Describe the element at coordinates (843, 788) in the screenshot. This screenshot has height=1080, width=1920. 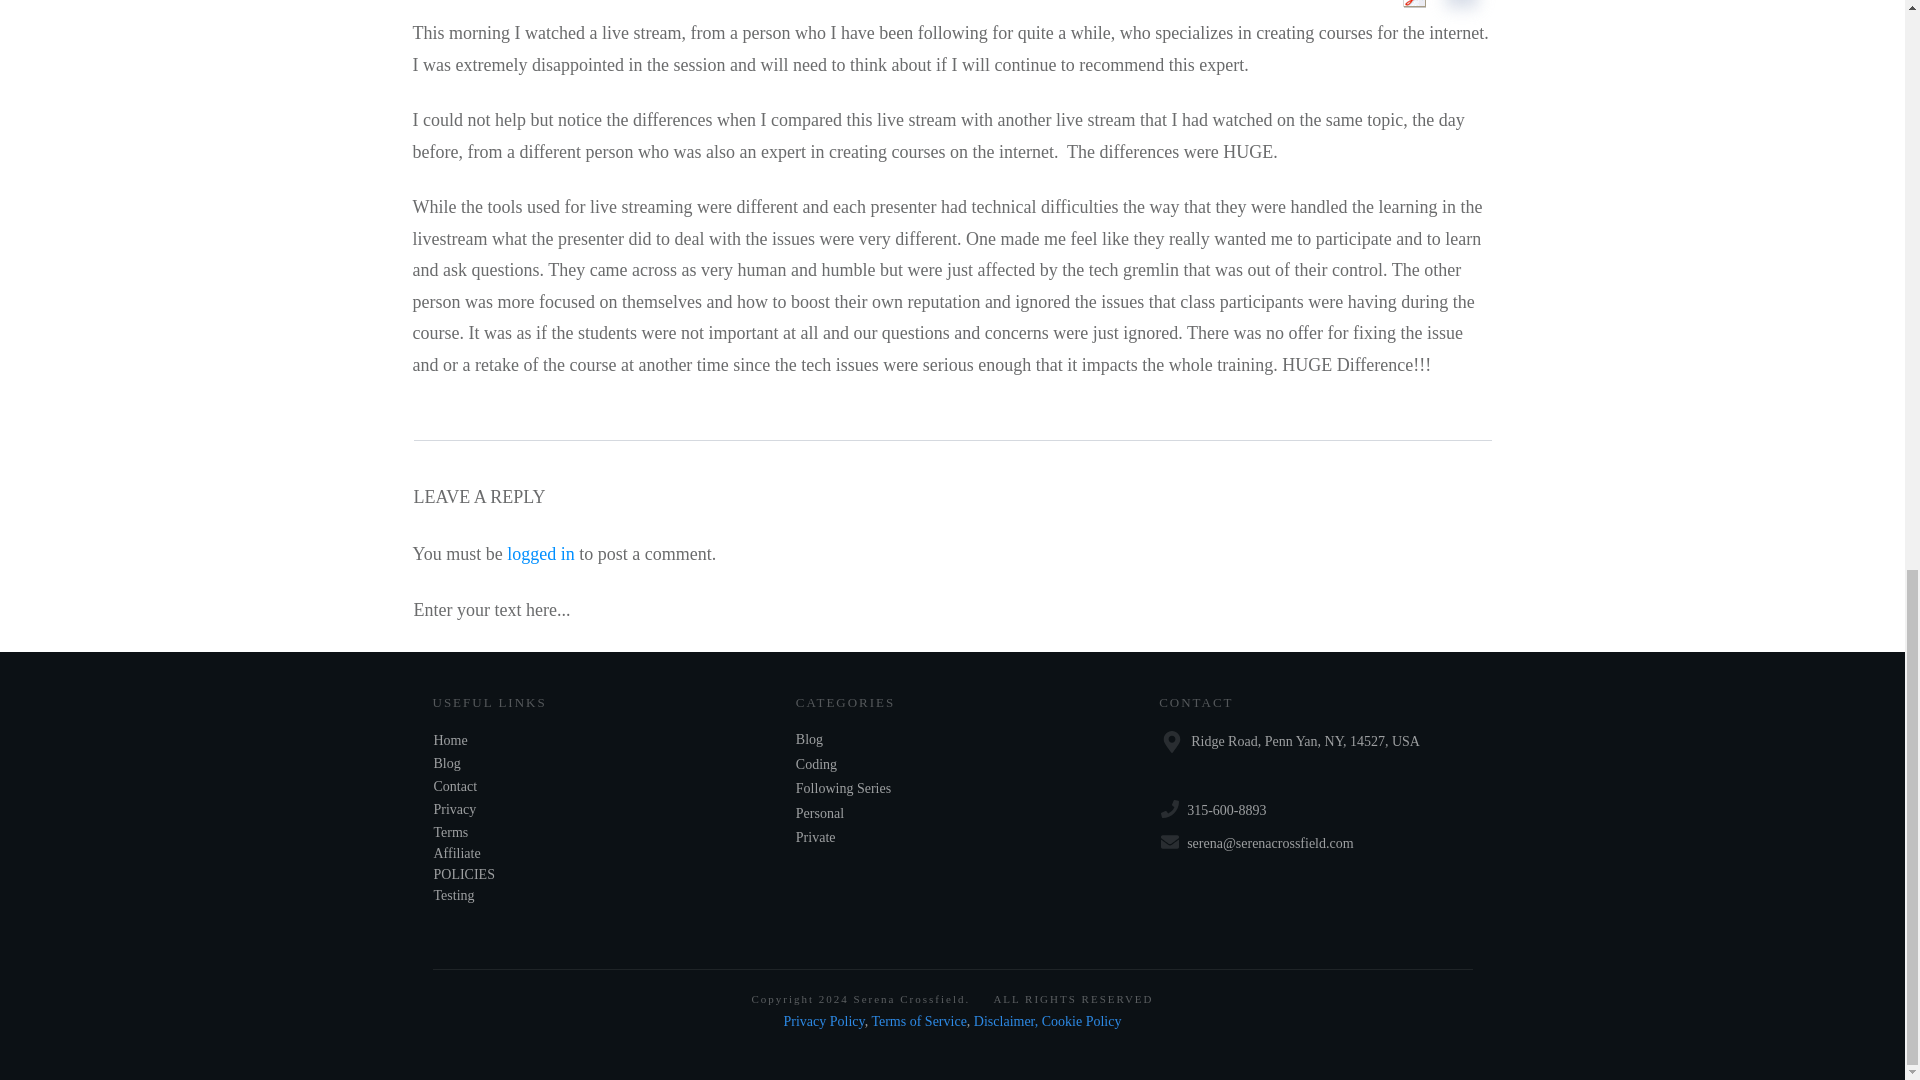
I see `Following Series` at that location.